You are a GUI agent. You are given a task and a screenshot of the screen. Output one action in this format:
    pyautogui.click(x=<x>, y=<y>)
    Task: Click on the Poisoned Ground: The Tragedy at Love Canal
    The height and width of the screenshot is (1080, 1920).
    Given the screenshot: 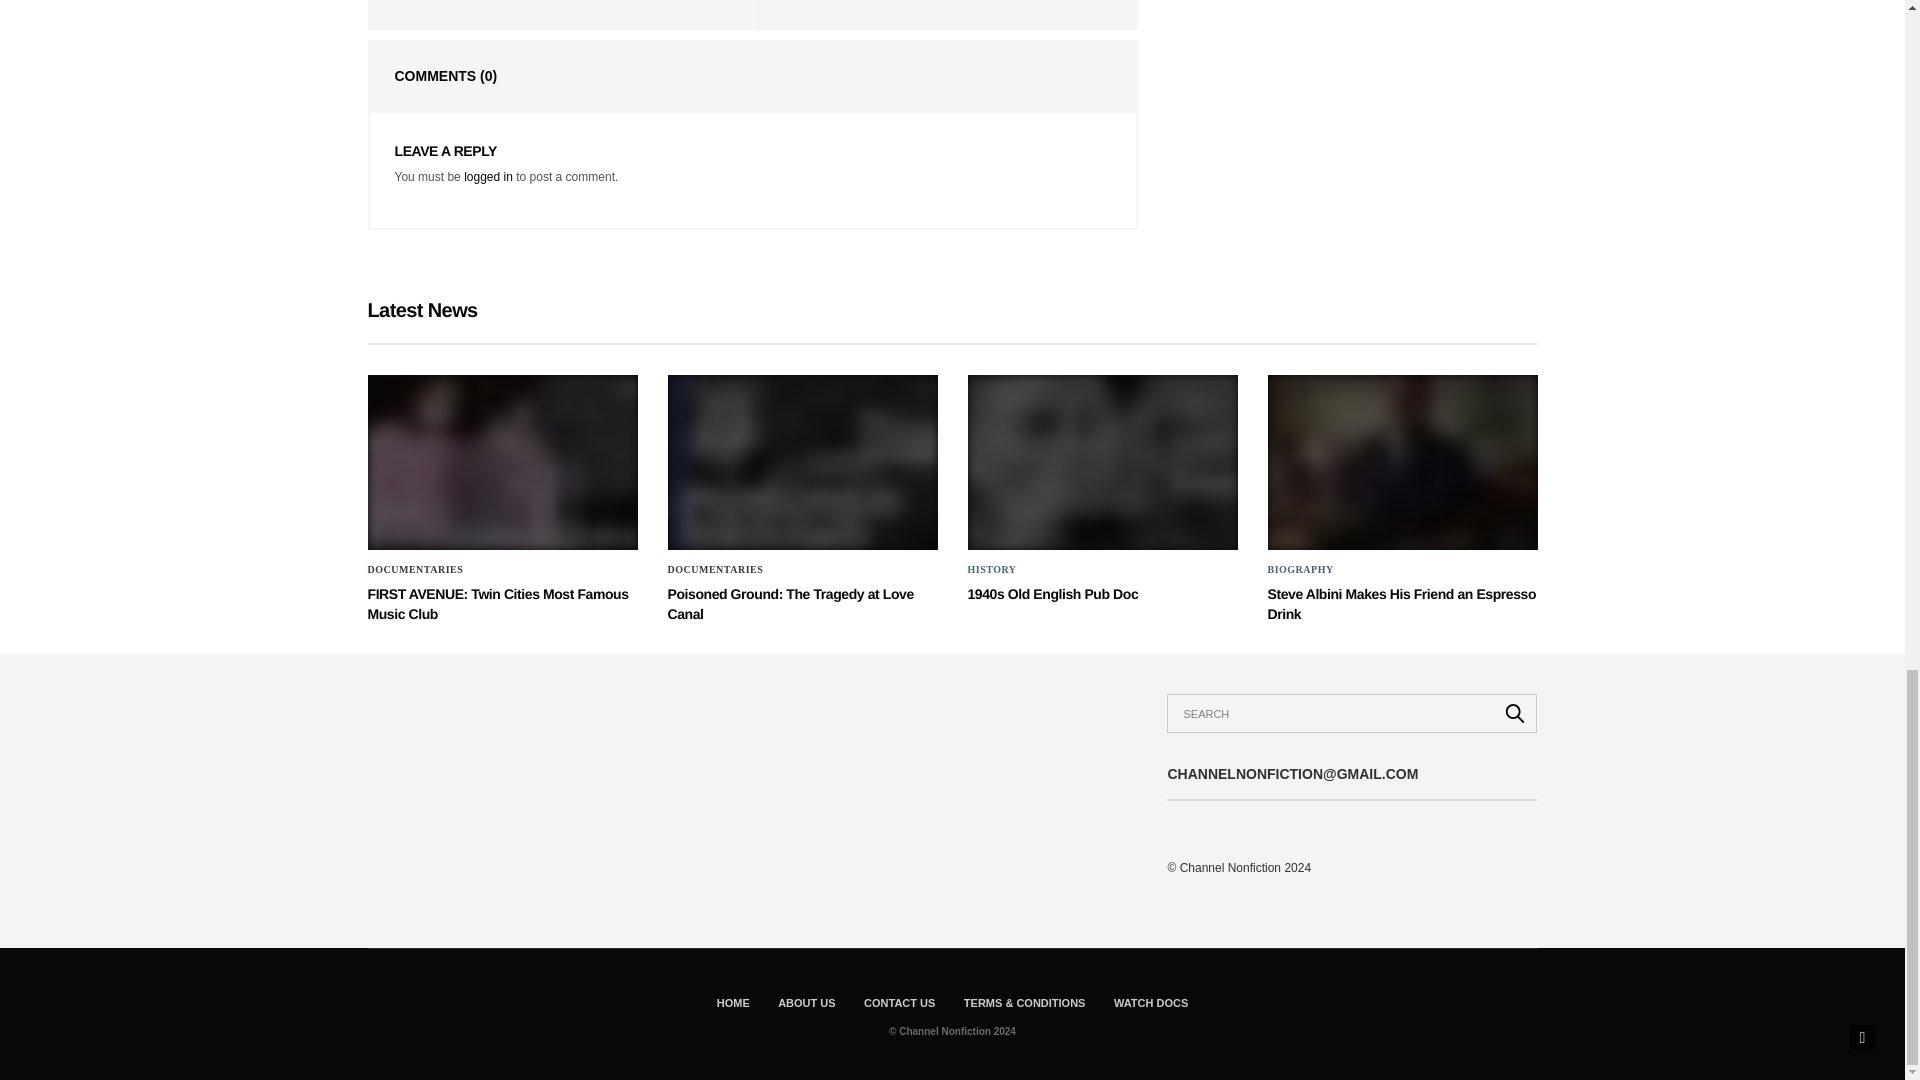 What is the action you would take?
    pyautogui.click(x=803, y=462)
    